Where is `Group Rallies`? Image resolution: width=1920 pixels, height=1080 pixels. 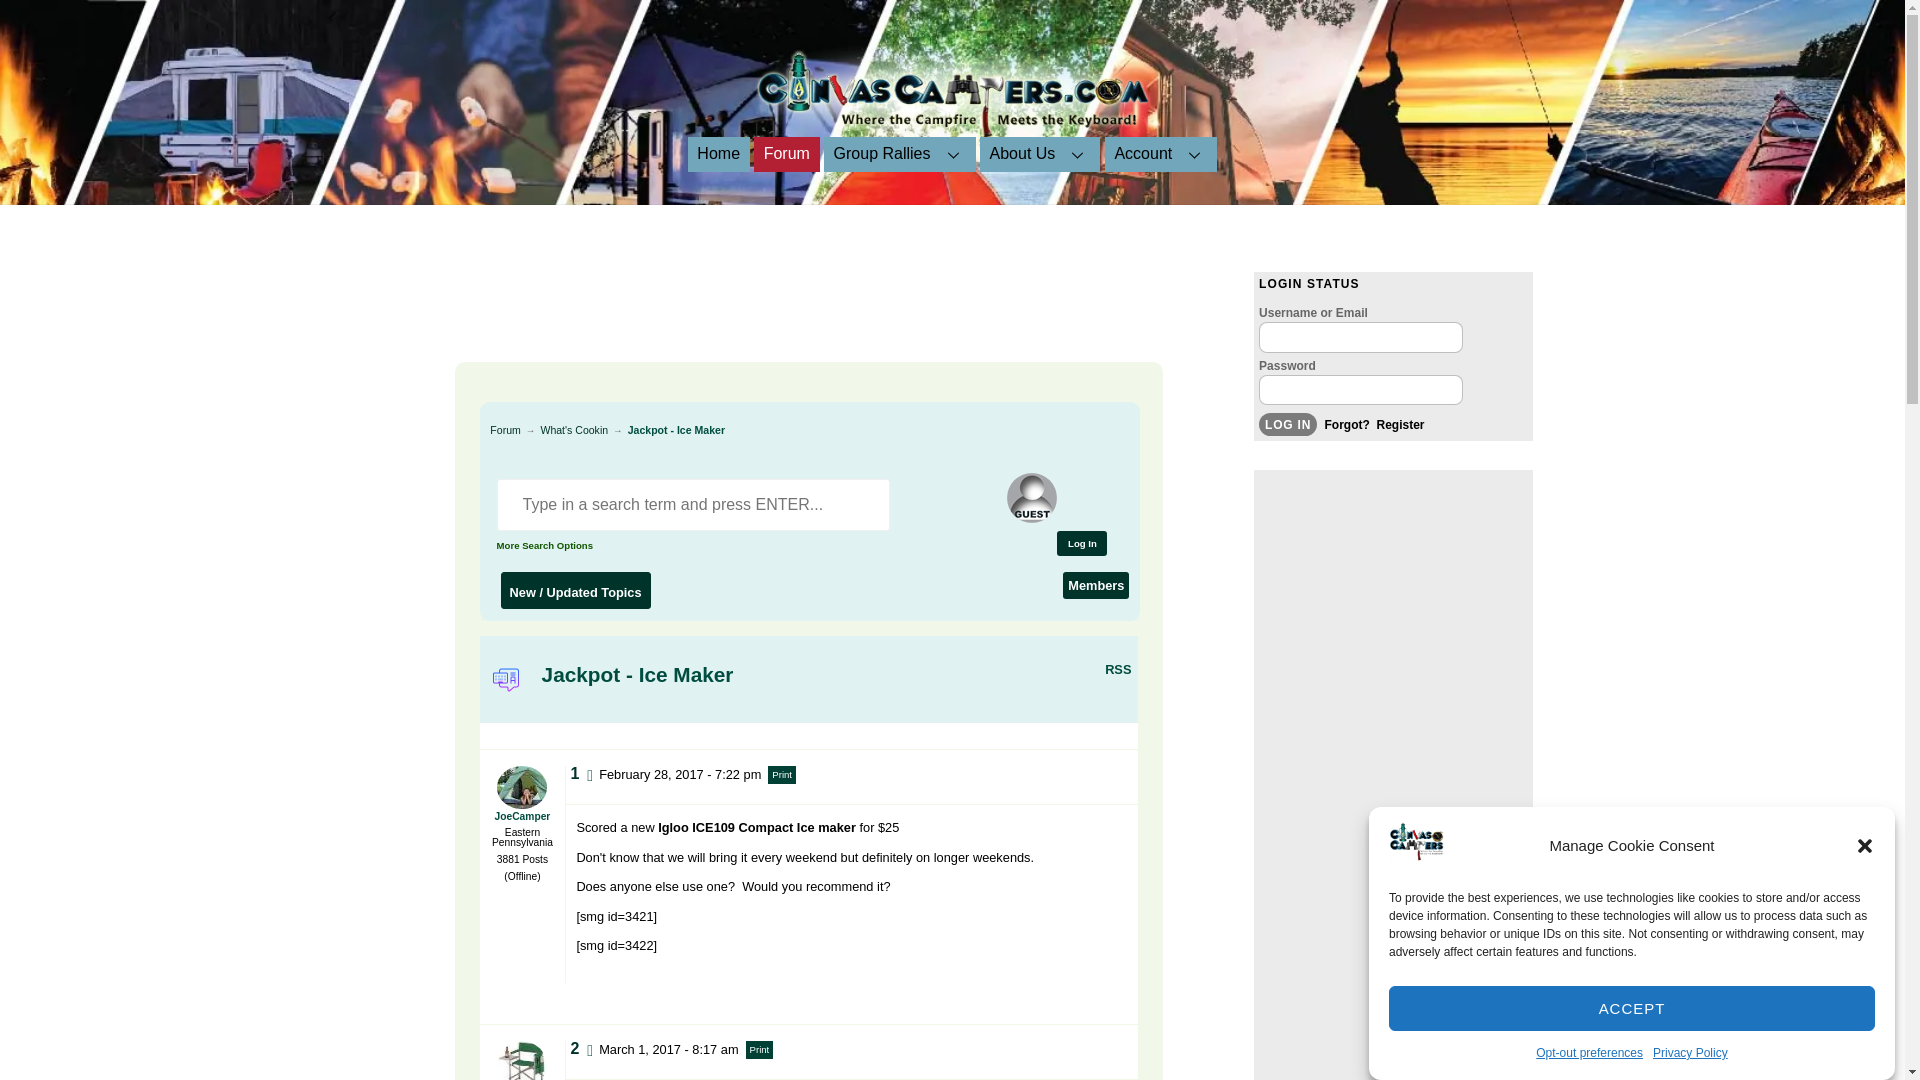 Group Rallies is located at coordinates (899, 154).